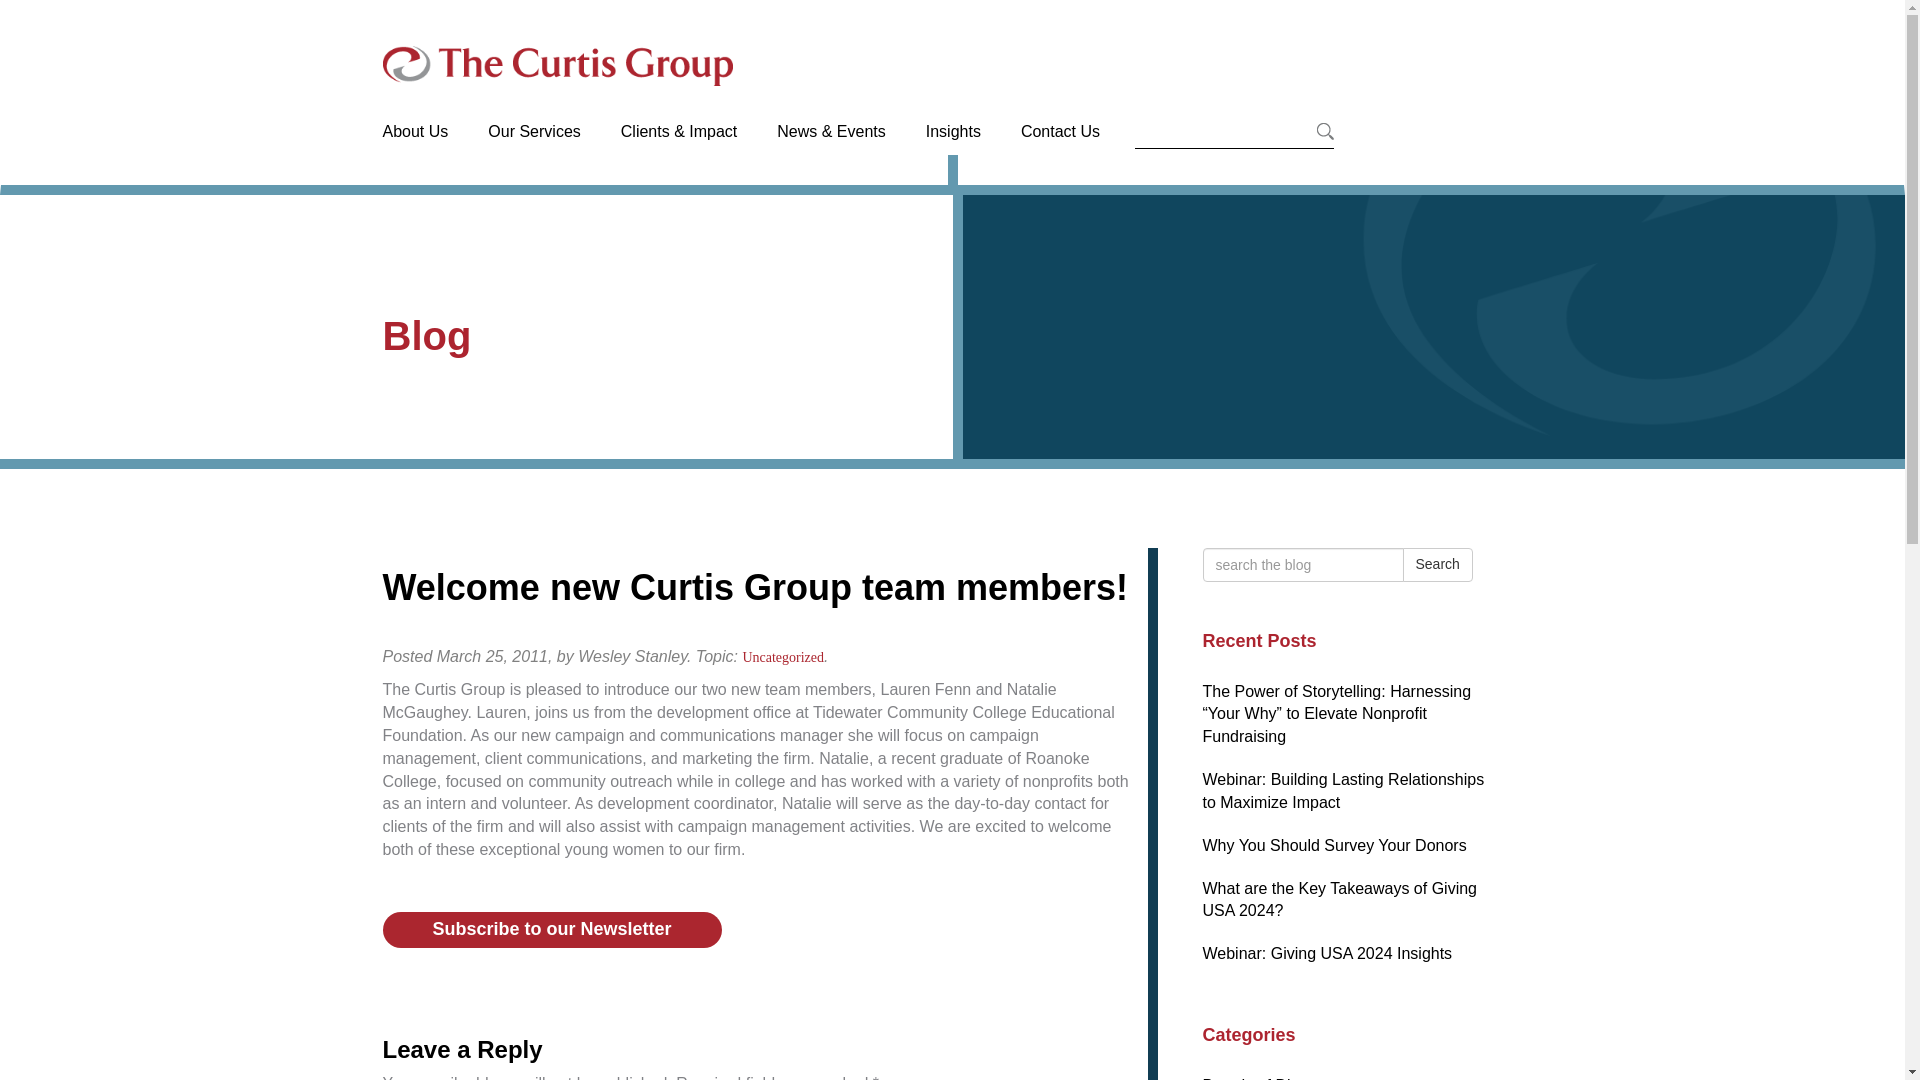 The image size is (1920, 1080). I want to click on Search, so click(1436, 564).